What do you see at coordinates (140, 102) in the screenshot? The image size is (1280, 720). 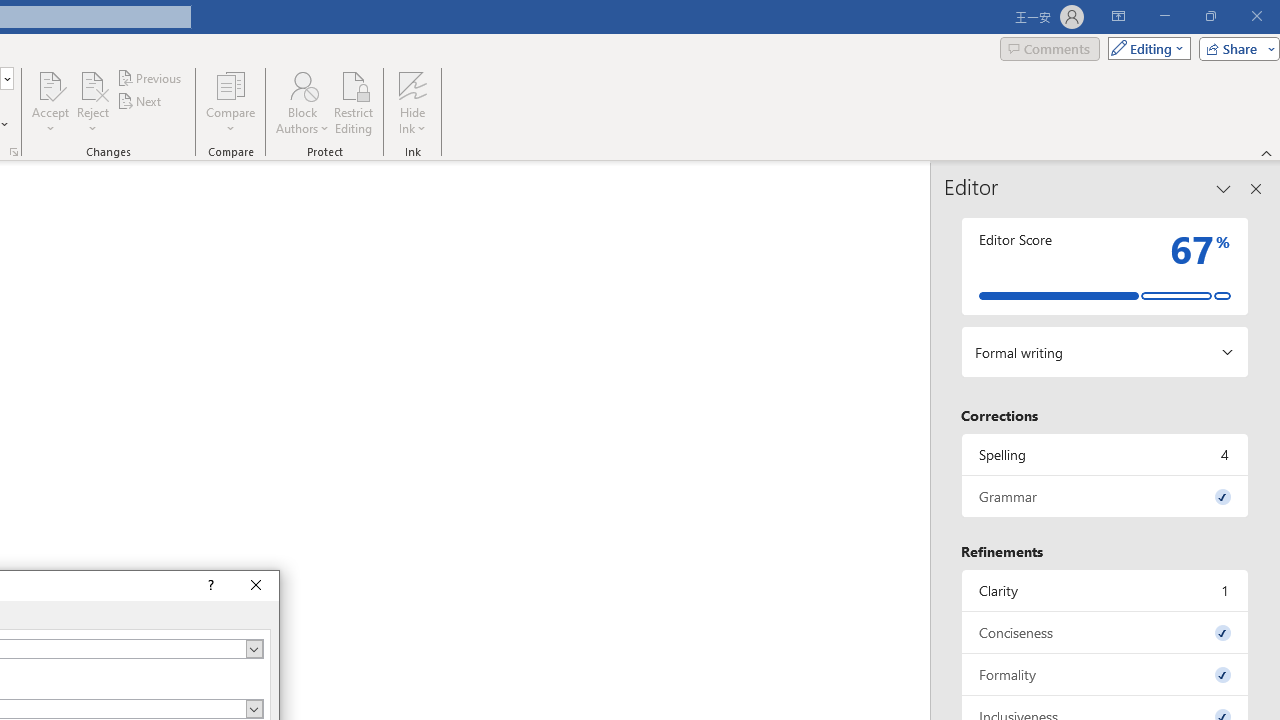 I see `Next` at bounding box center [140, 102].